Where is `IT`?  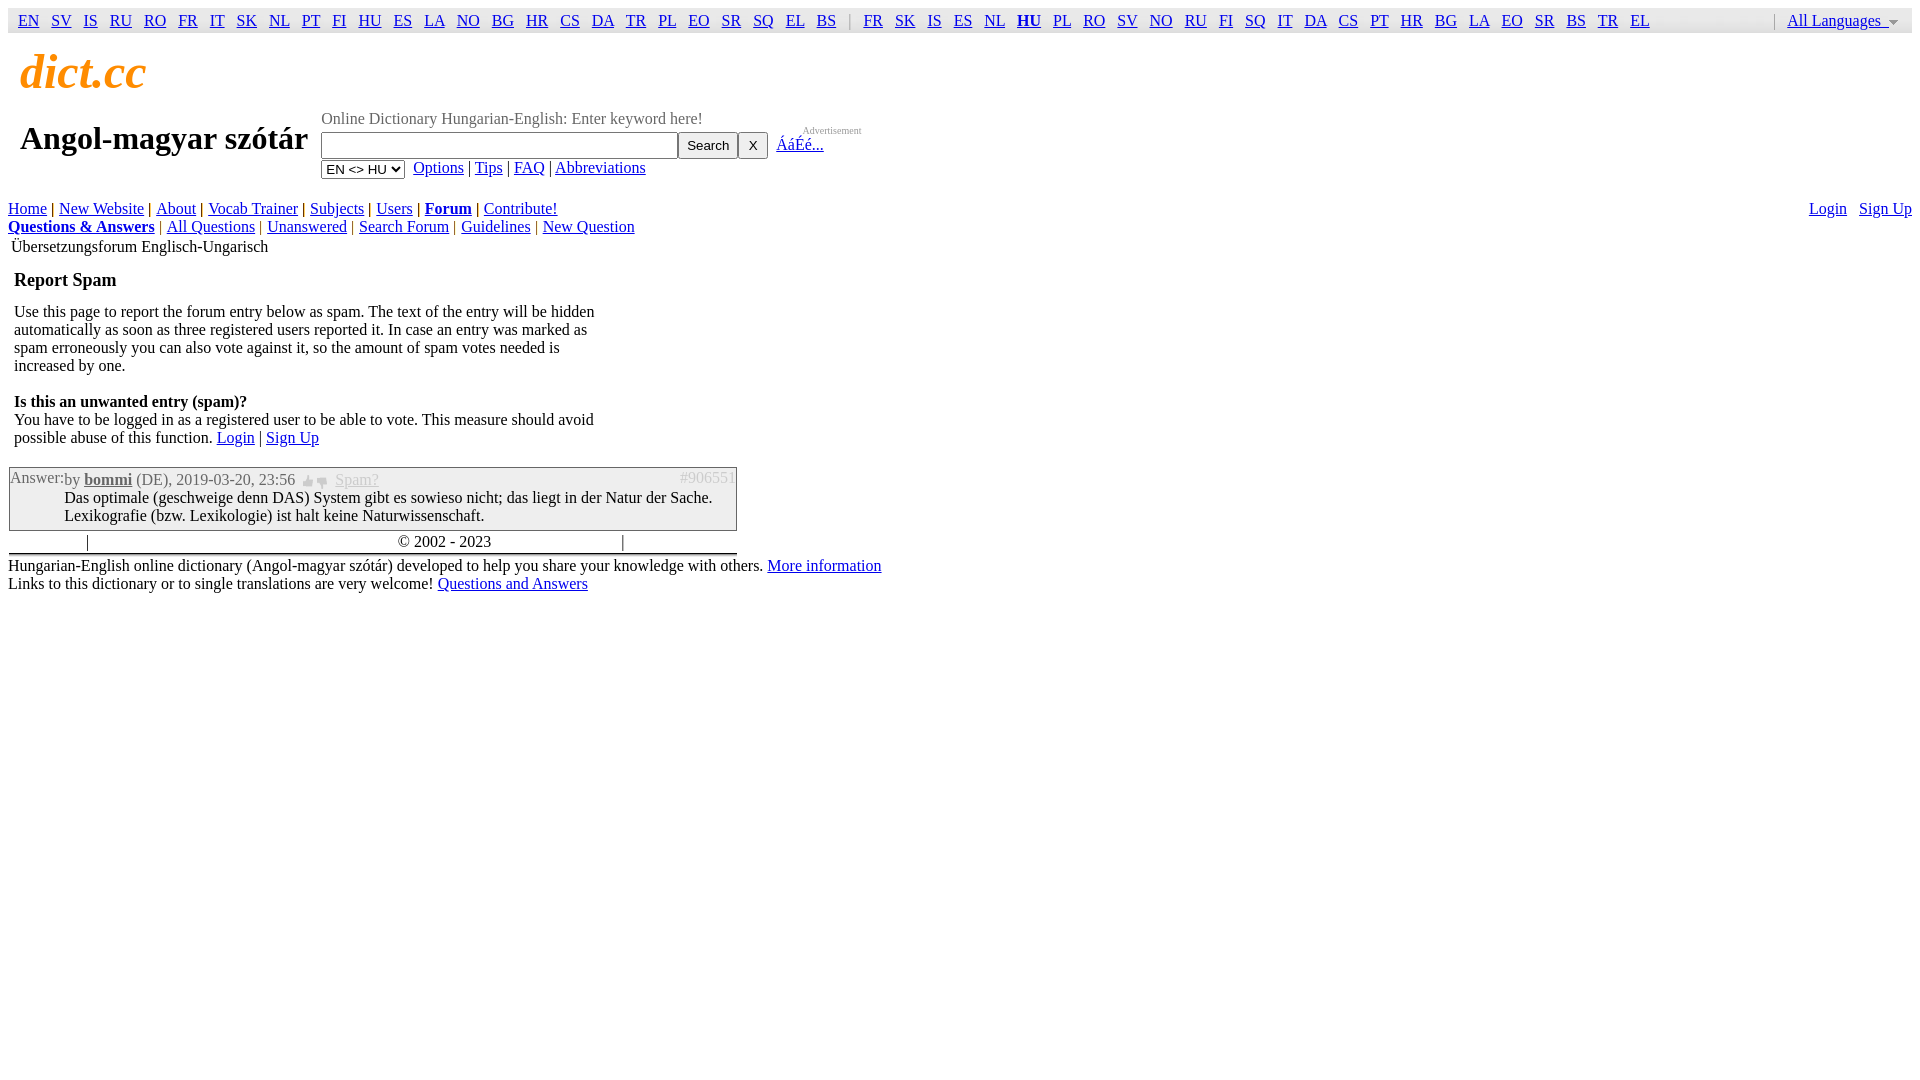
IT is located at coordinates (1286, 20).